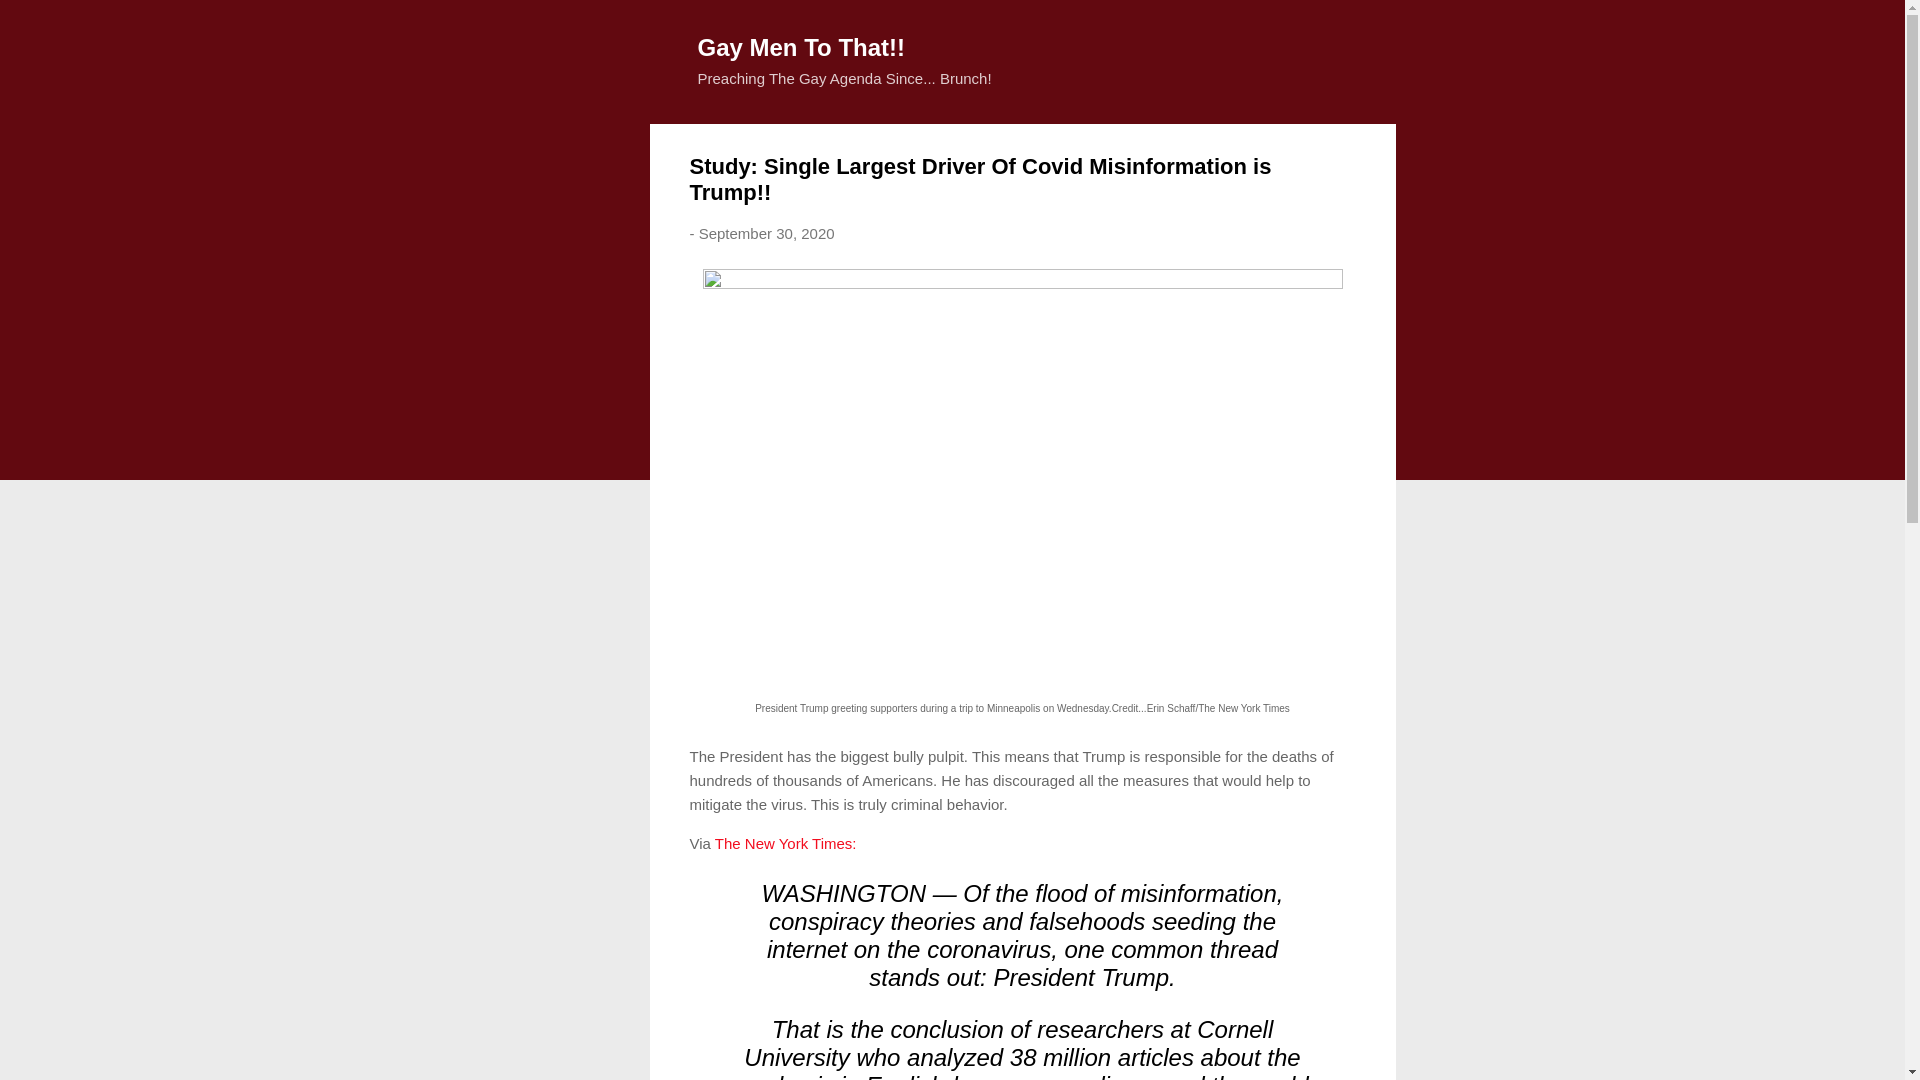  Describe the element at coordinates (766, 232) in the screenshot. I see `permanent link` at that location.